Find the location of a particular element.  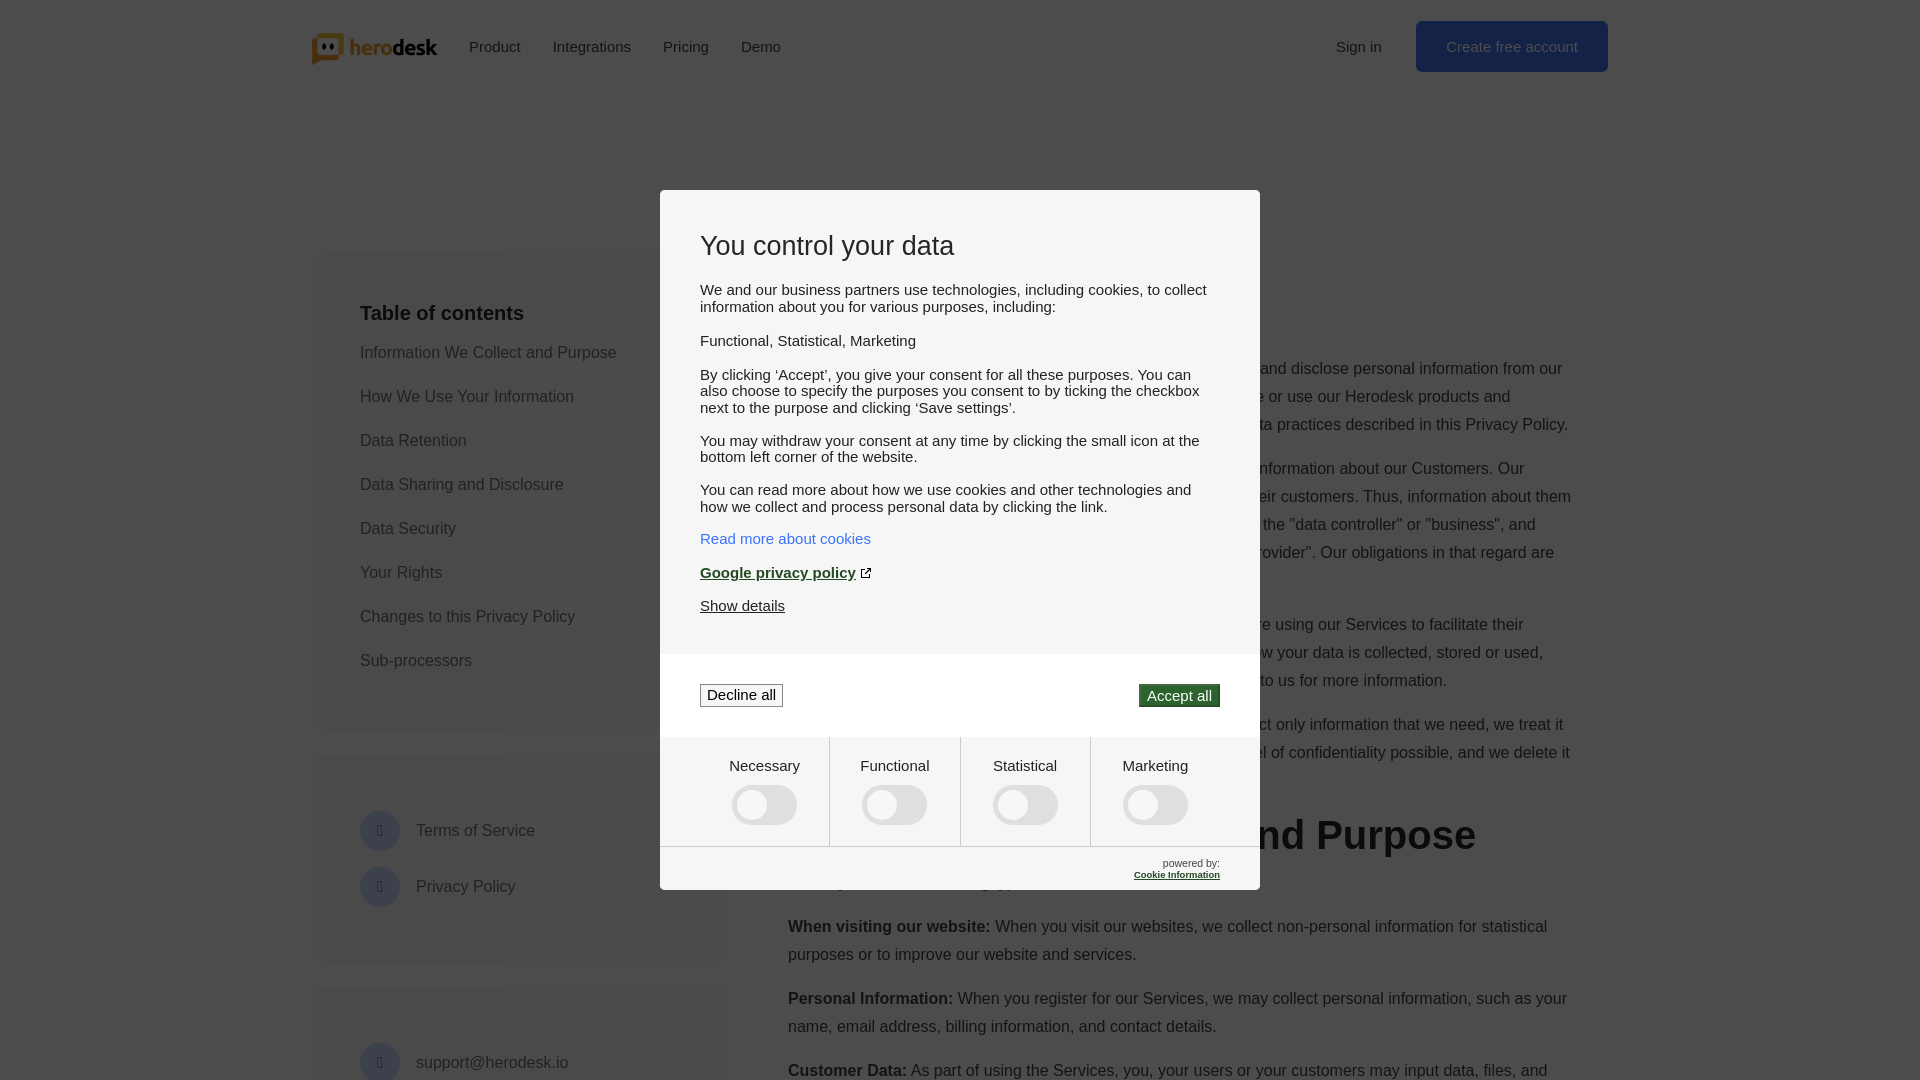

Google privacy policy is located at coordinates (960, 572).